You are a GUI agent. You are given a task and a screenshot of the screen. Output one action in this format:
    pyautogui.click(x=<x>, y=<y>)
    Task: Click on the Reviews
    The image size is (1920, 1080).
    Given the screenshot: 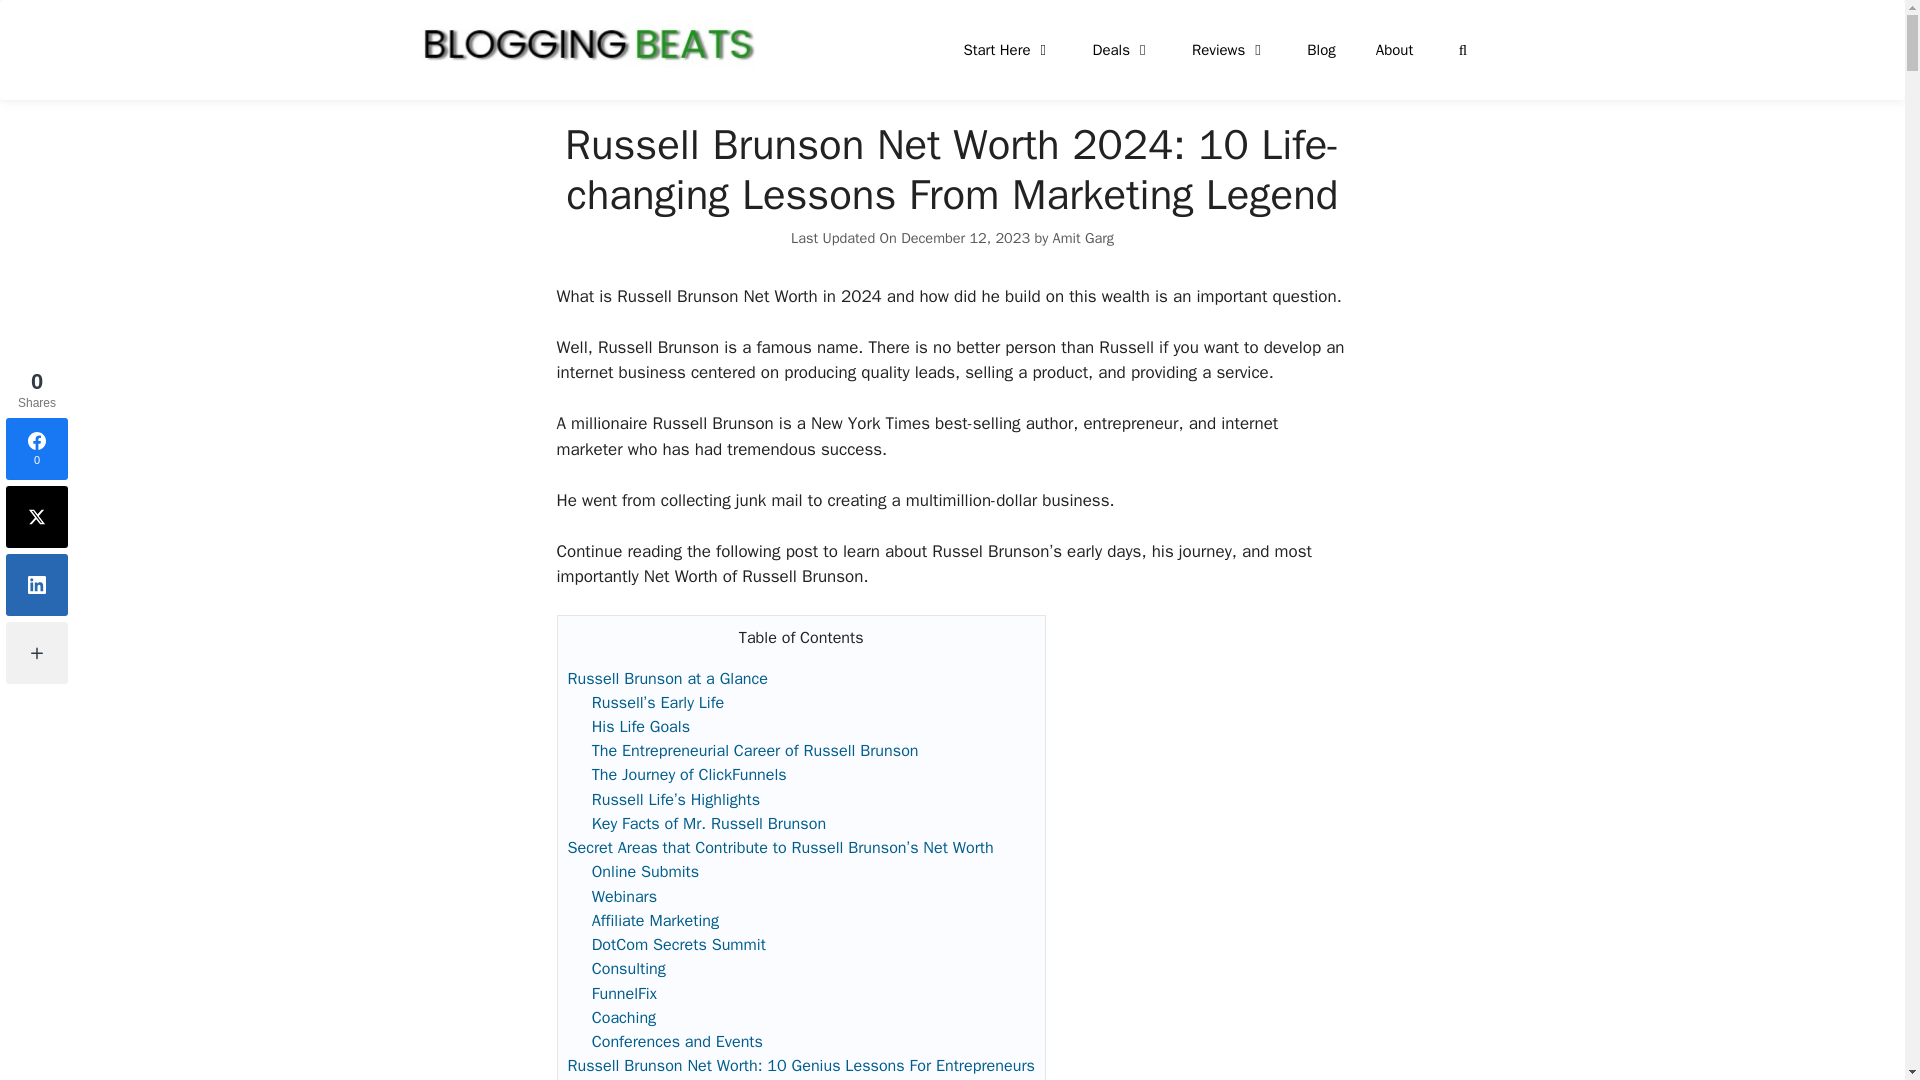 What is the action you would take?
    pyautogui.click(x=1228, y=50)
    